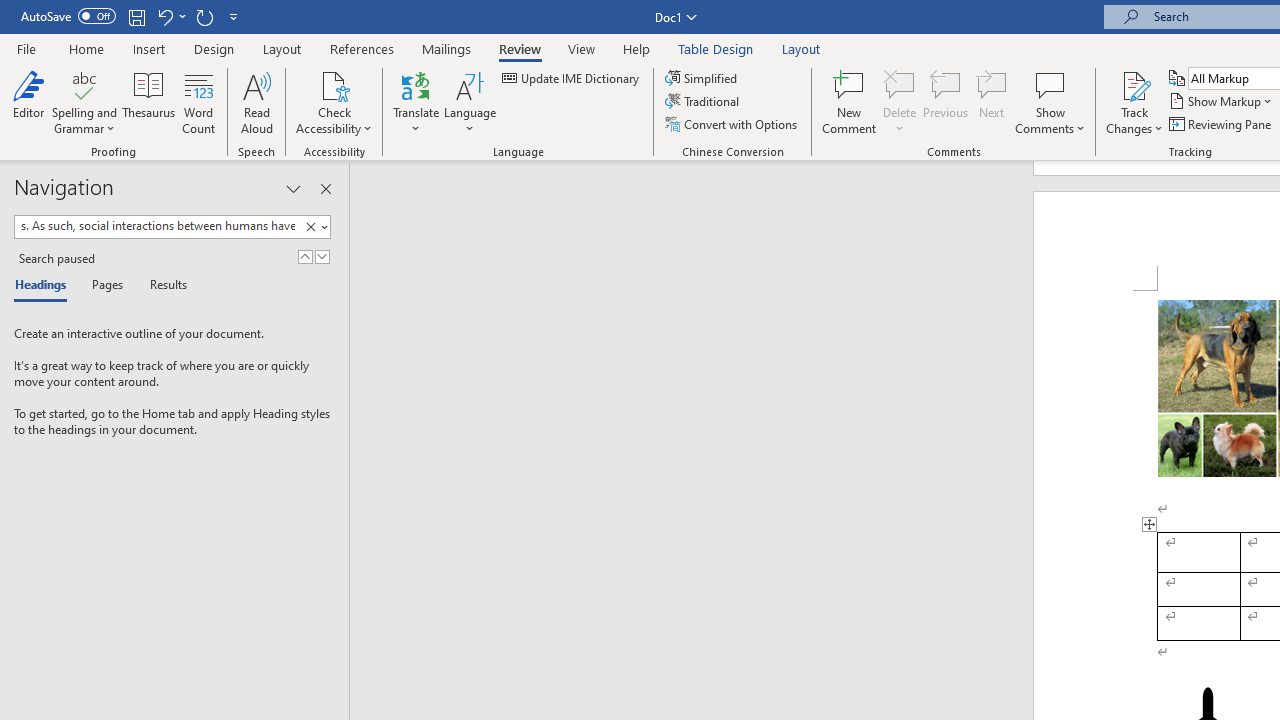  What do you see at coordinates (314, 227) in the screenshot?
I see `Clear` at bounding box center [314, 227].